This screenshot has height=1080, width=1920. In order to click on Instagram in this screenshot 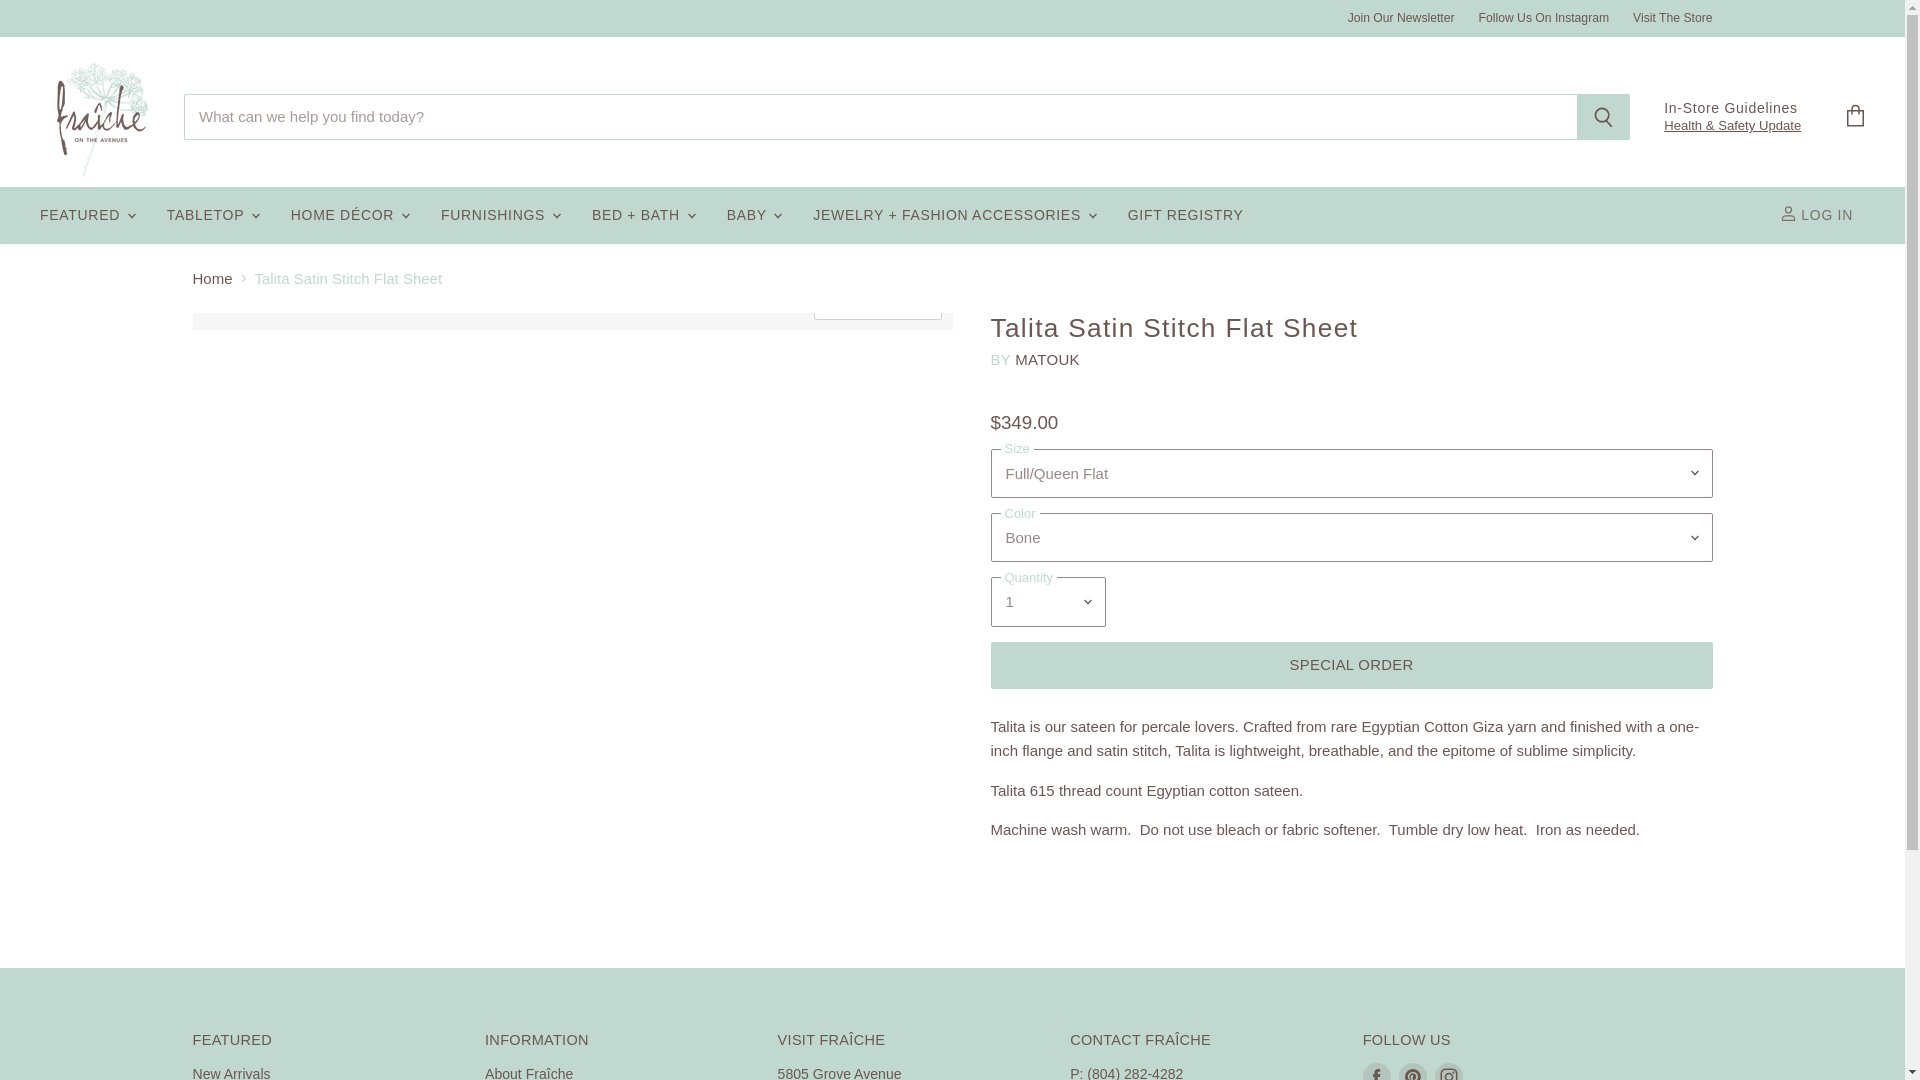, I will do `click(1448, 1070)`.